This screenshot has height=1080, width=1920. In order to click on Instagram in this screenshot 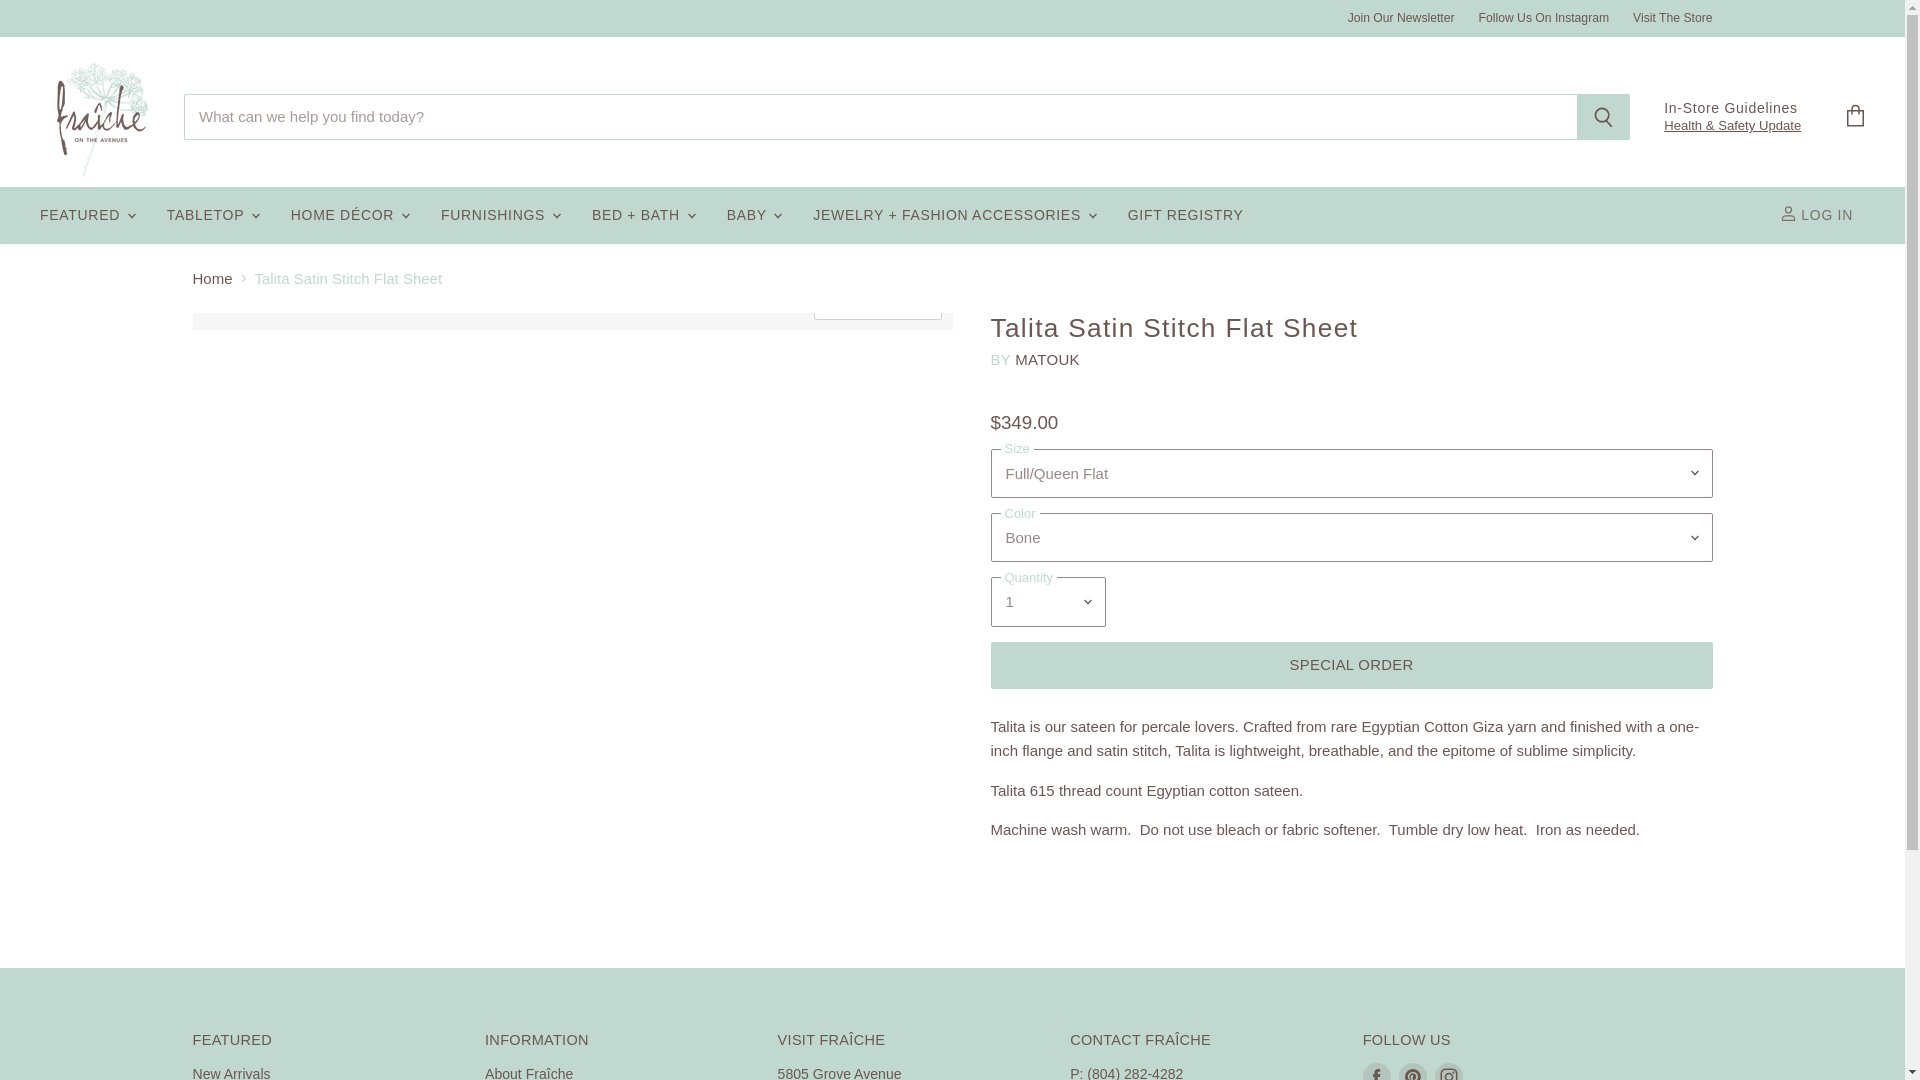, I will do `click(1448, 1070)`.